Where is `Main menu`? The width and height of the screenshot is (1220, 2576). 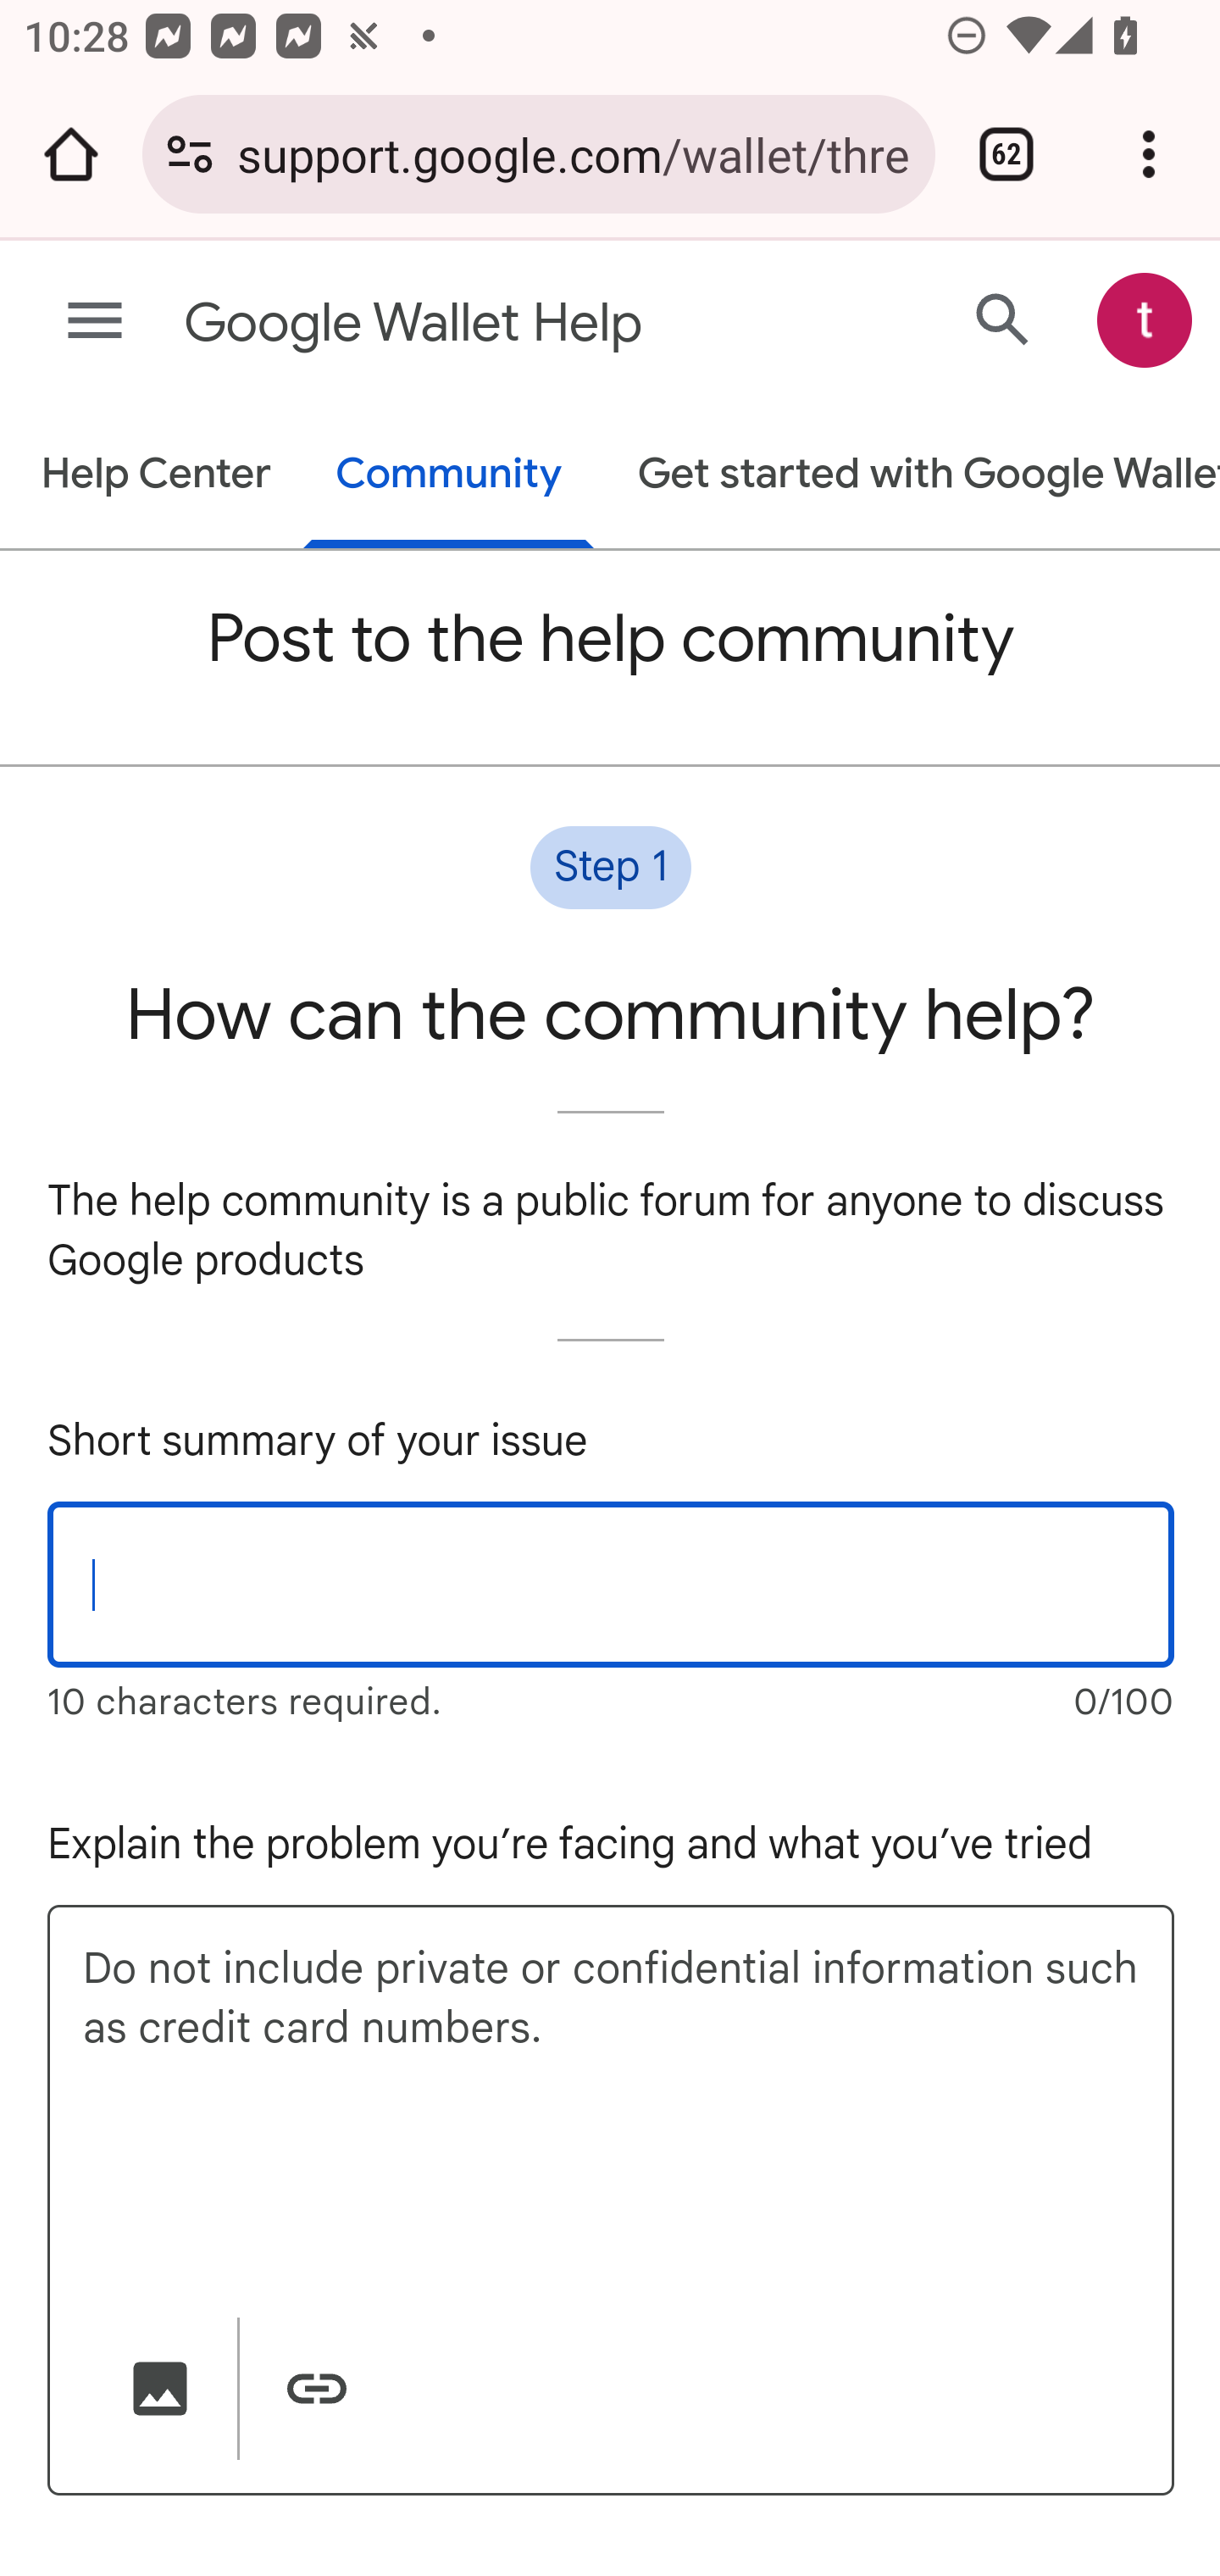
Main menu is located at coordinates (95, 322).